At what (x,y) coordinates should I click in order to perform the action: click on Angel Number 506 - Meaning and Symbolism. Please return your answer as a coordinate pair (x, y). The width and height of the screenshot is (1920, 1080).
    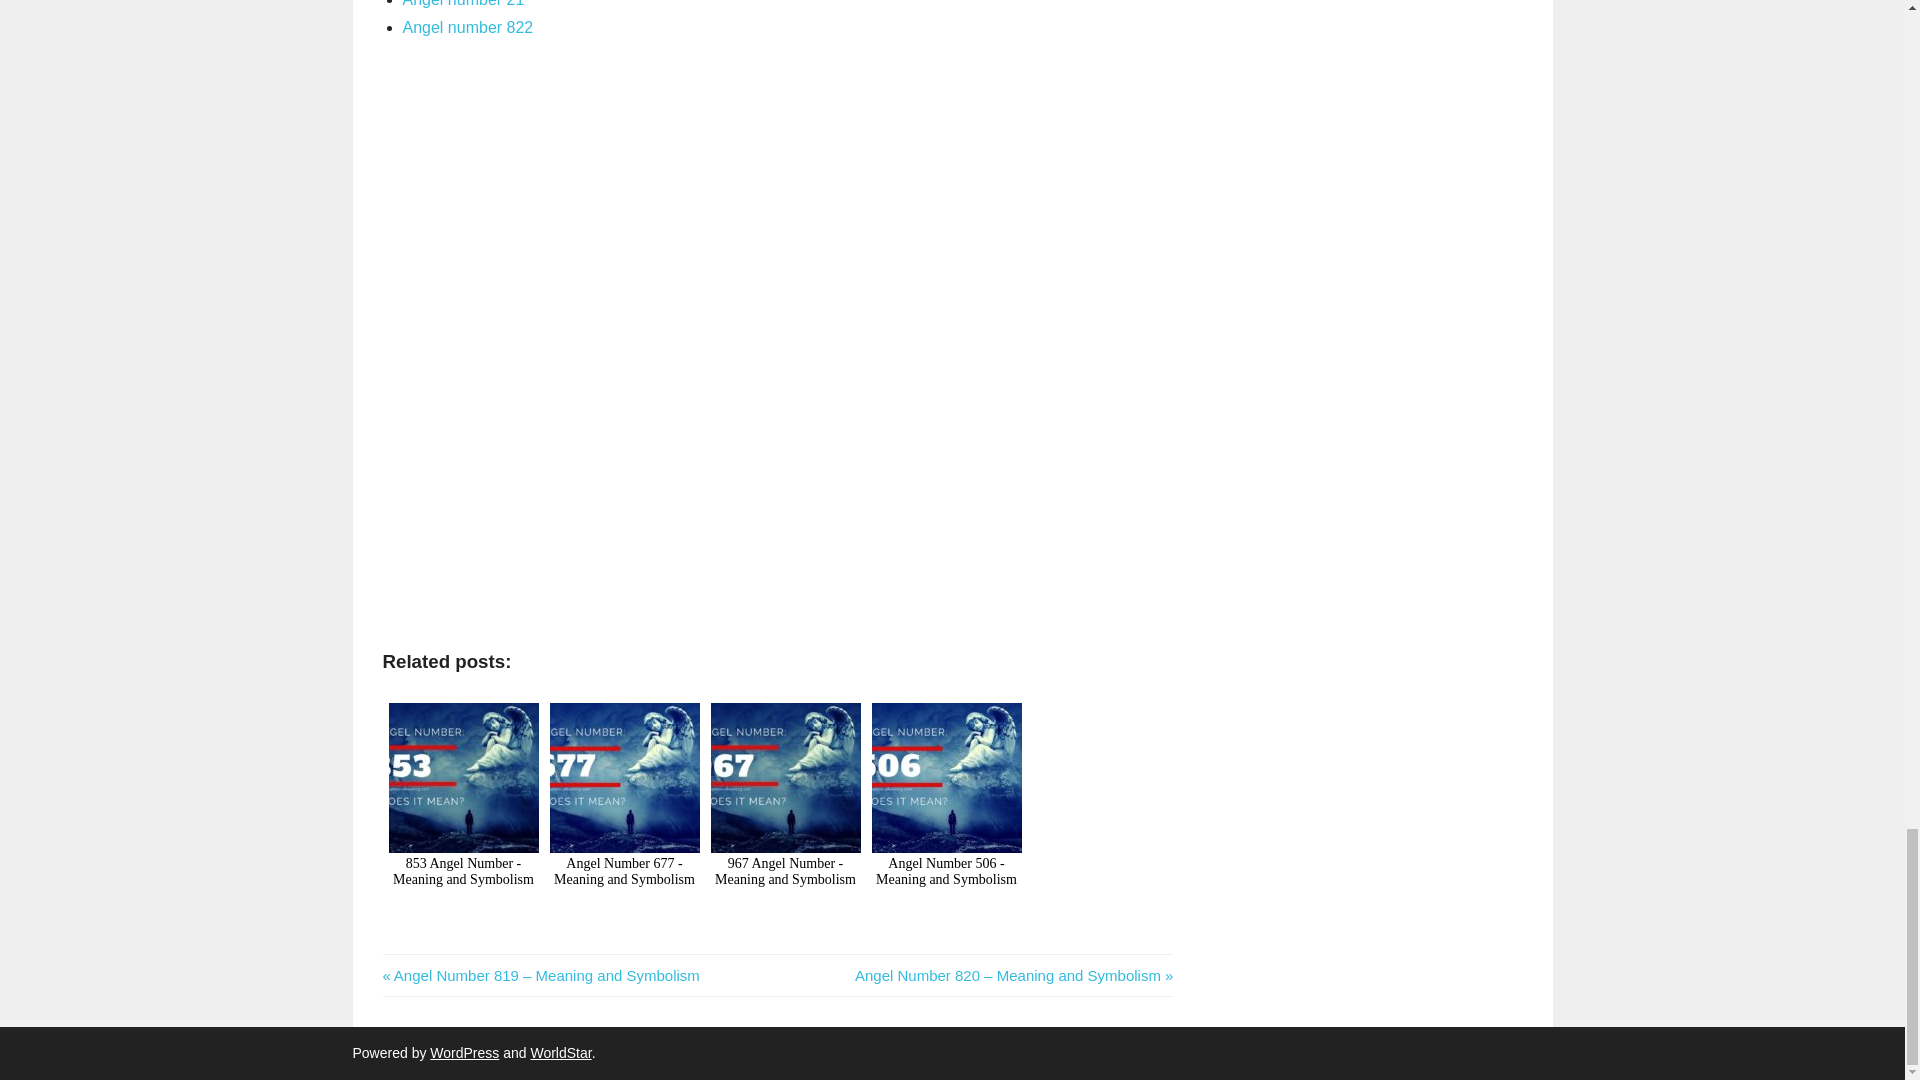
    Looking at the image, I should click on (946, 815).